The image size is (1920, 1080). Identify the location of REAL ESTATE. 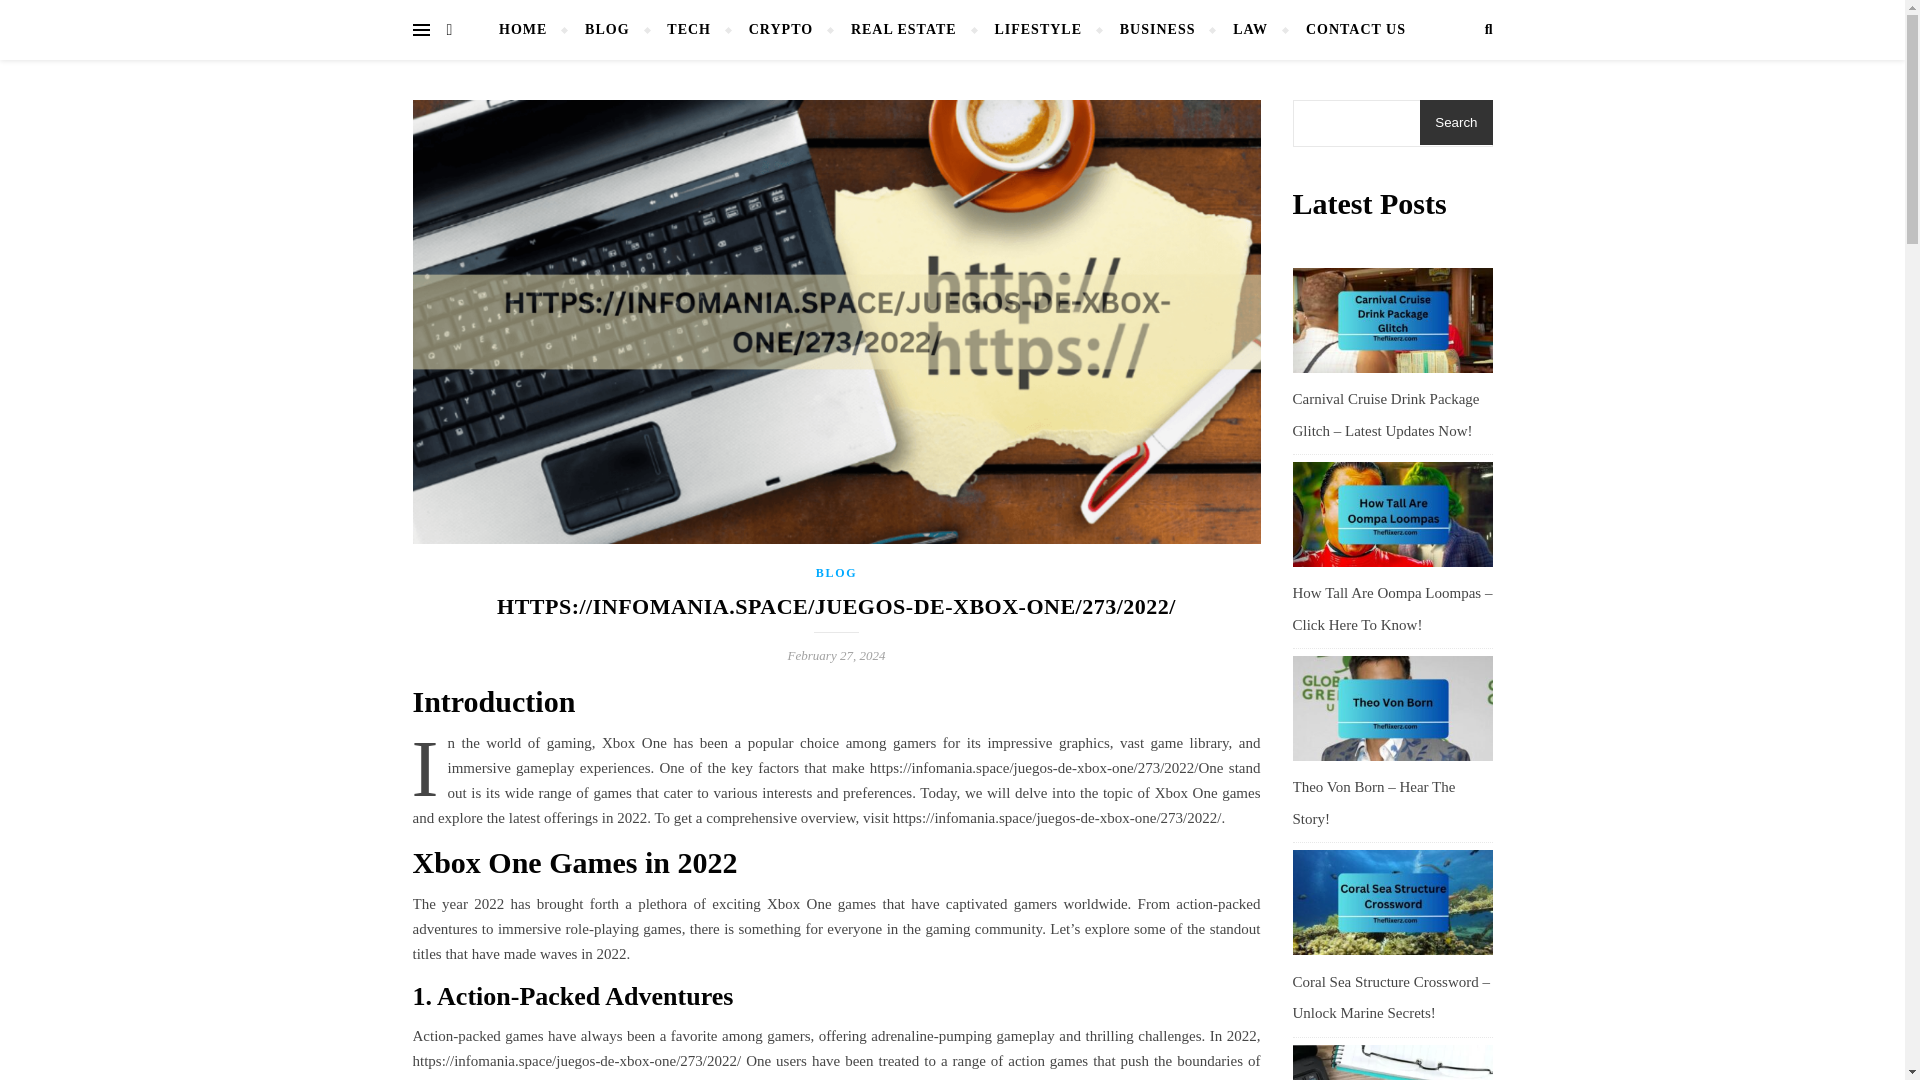
(903, 30).